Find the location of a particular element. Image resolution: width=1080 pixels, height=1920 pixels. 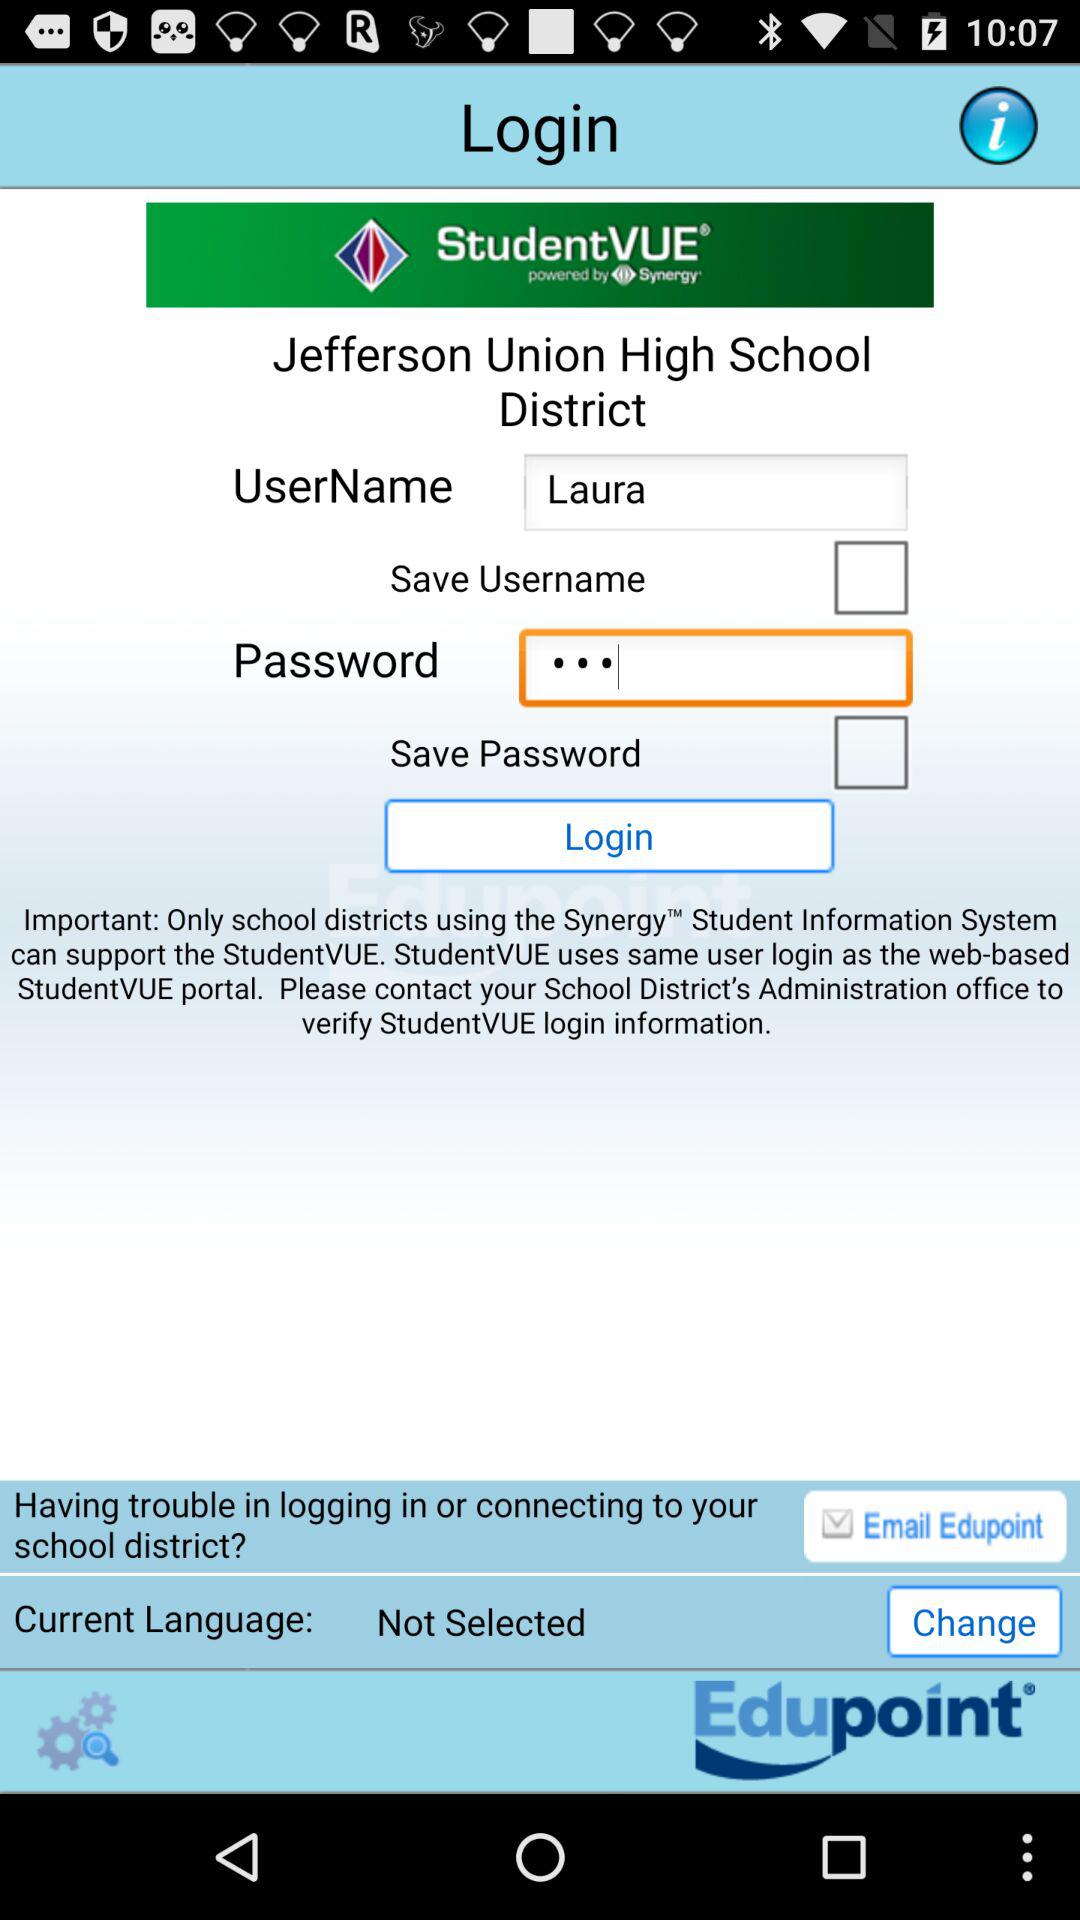

click the box is located at coordinates (866, 575).